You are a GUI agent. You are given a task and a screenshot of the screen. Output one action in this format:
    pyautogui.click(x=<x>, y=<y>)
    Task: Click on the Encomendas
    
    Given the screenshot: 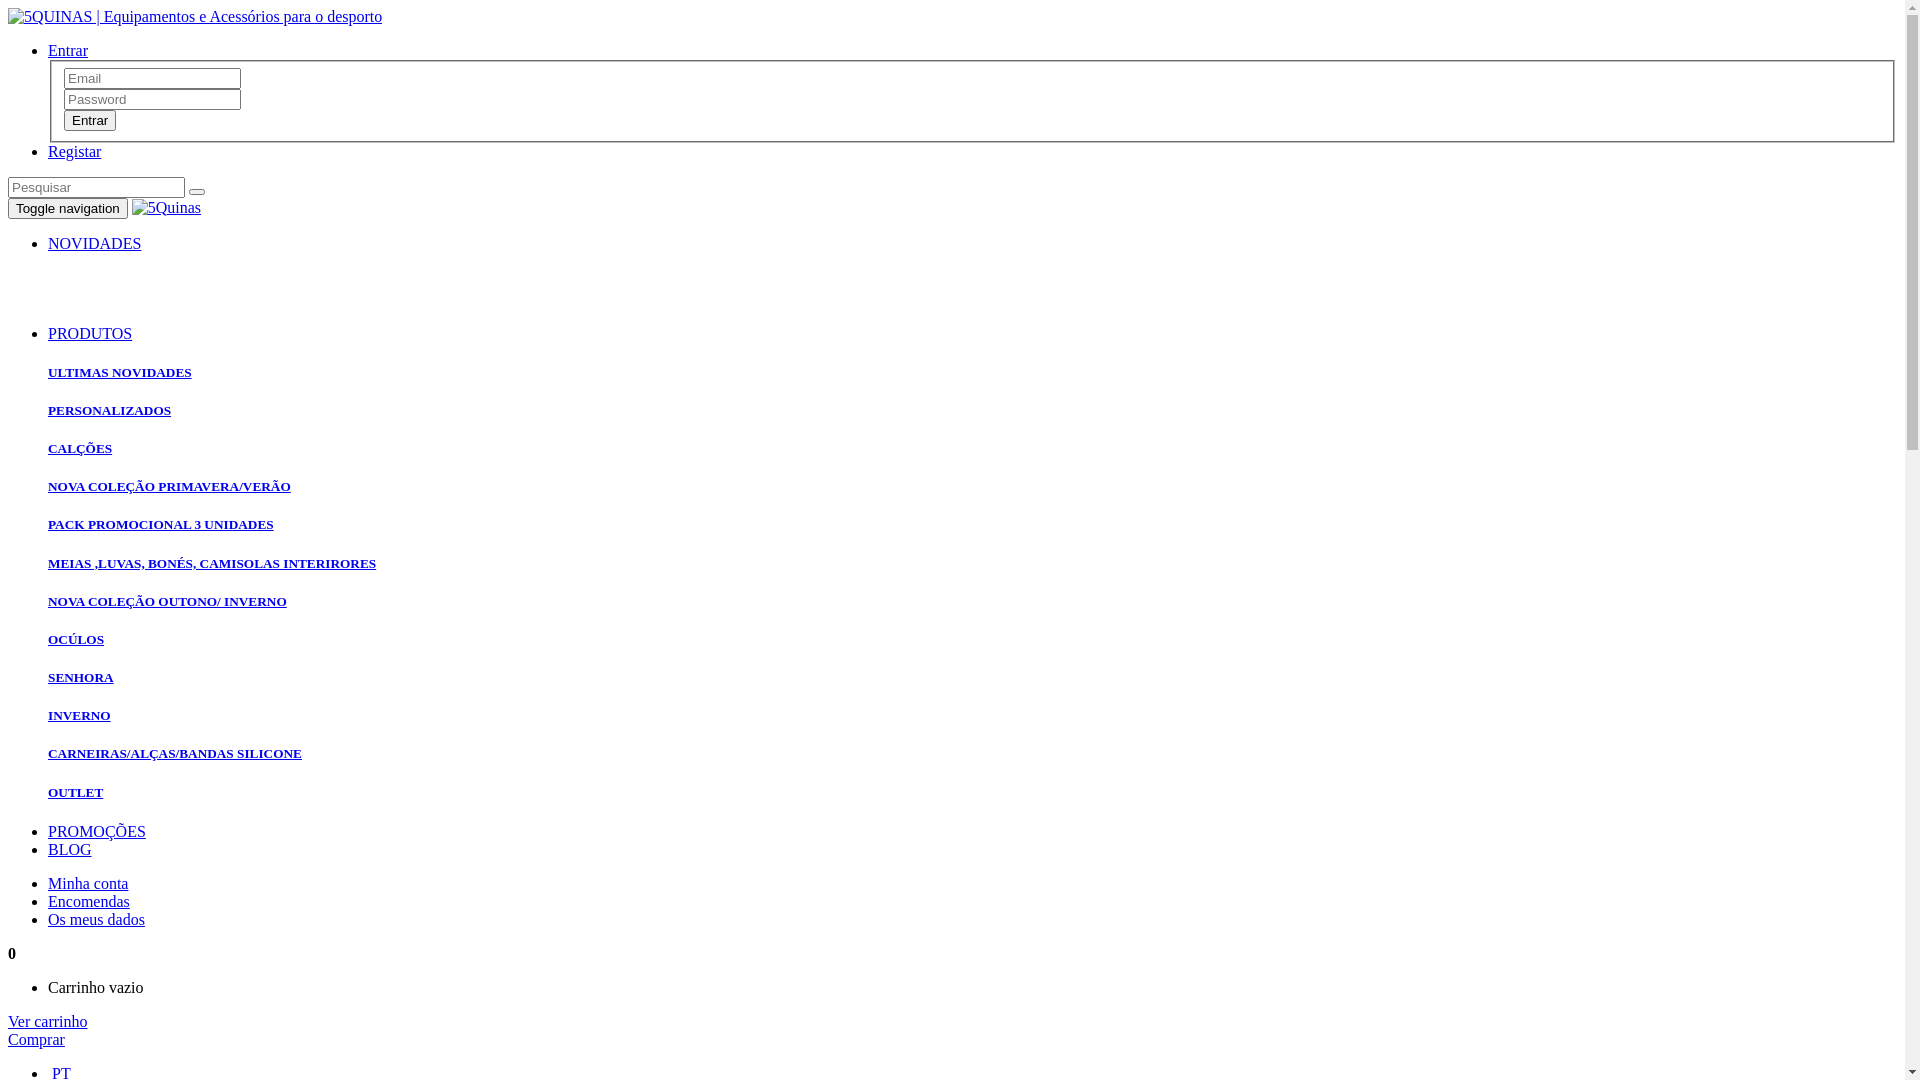 What is the action you would take?
    pyautogui.click(x=89, y=902)
    